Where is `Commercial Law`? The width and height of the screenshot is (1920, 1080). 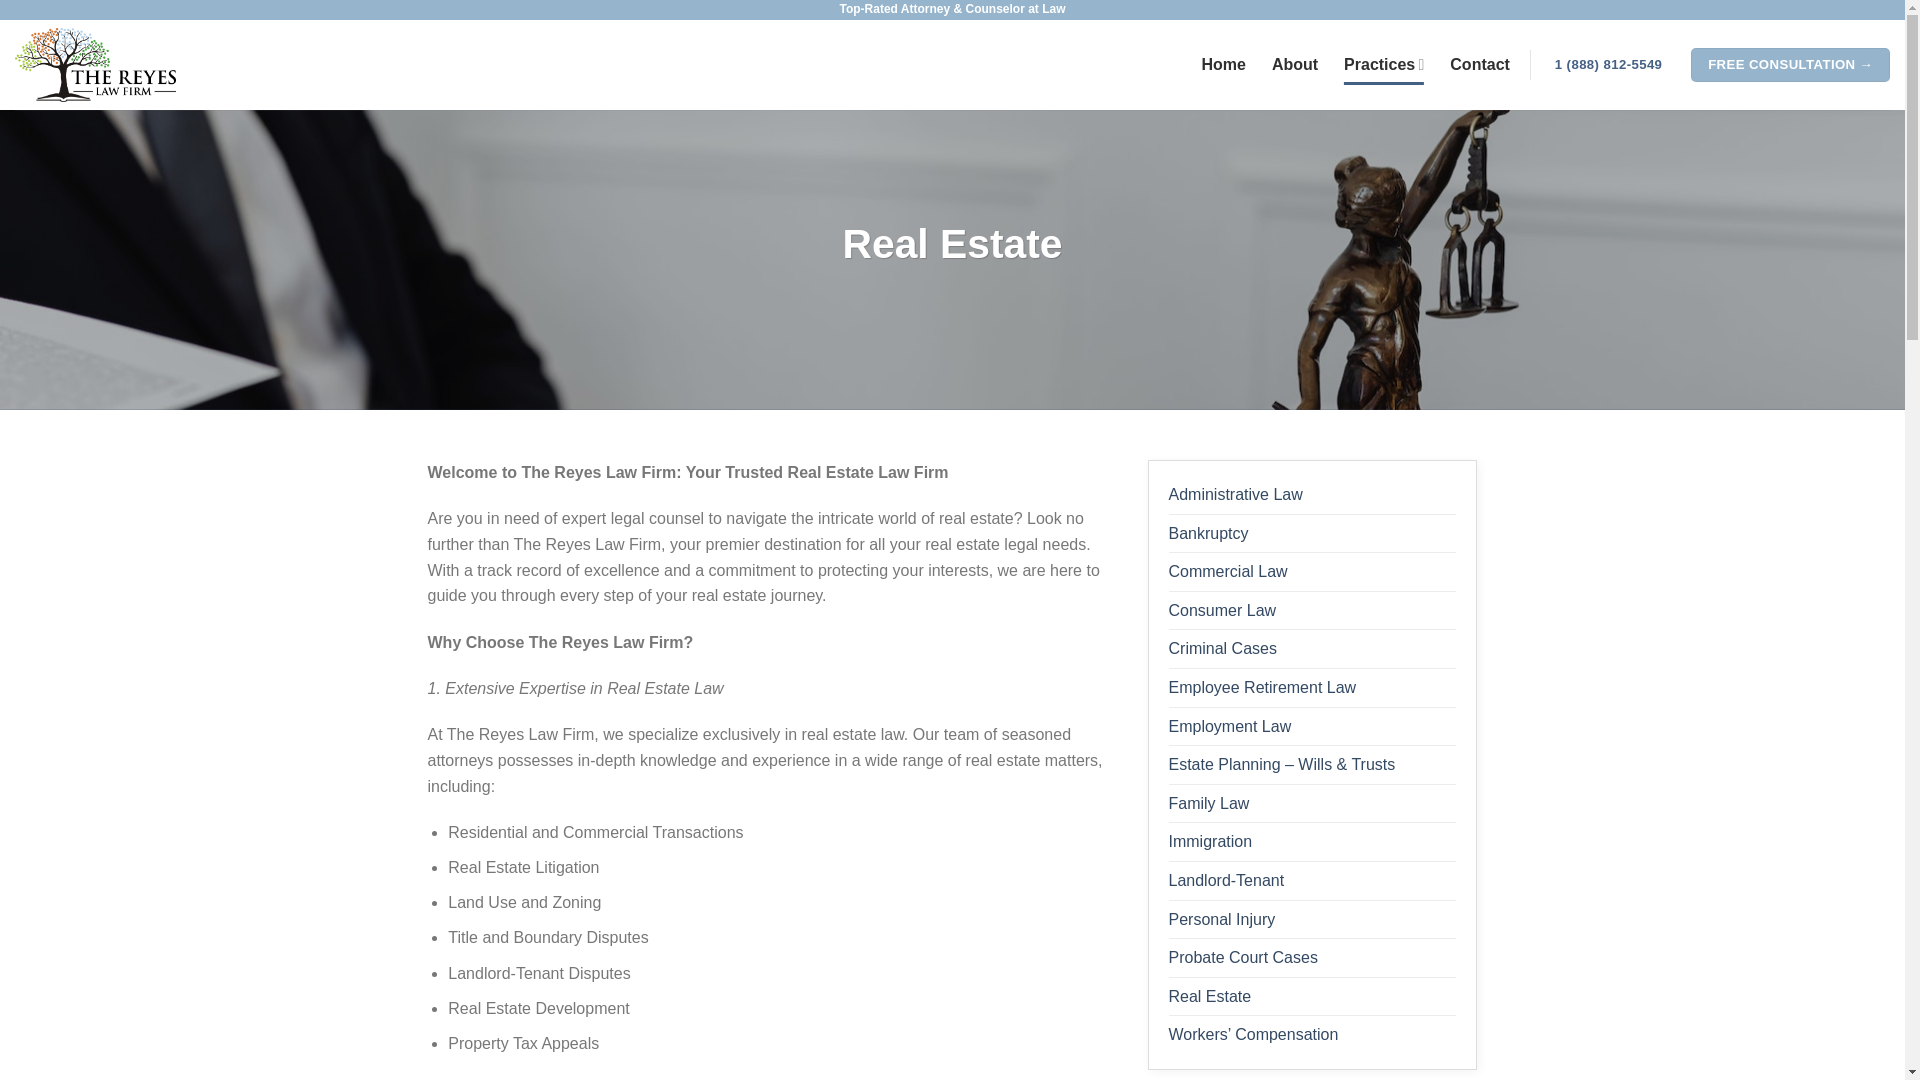
Commercial Law is located at coordinates (1226, 571).